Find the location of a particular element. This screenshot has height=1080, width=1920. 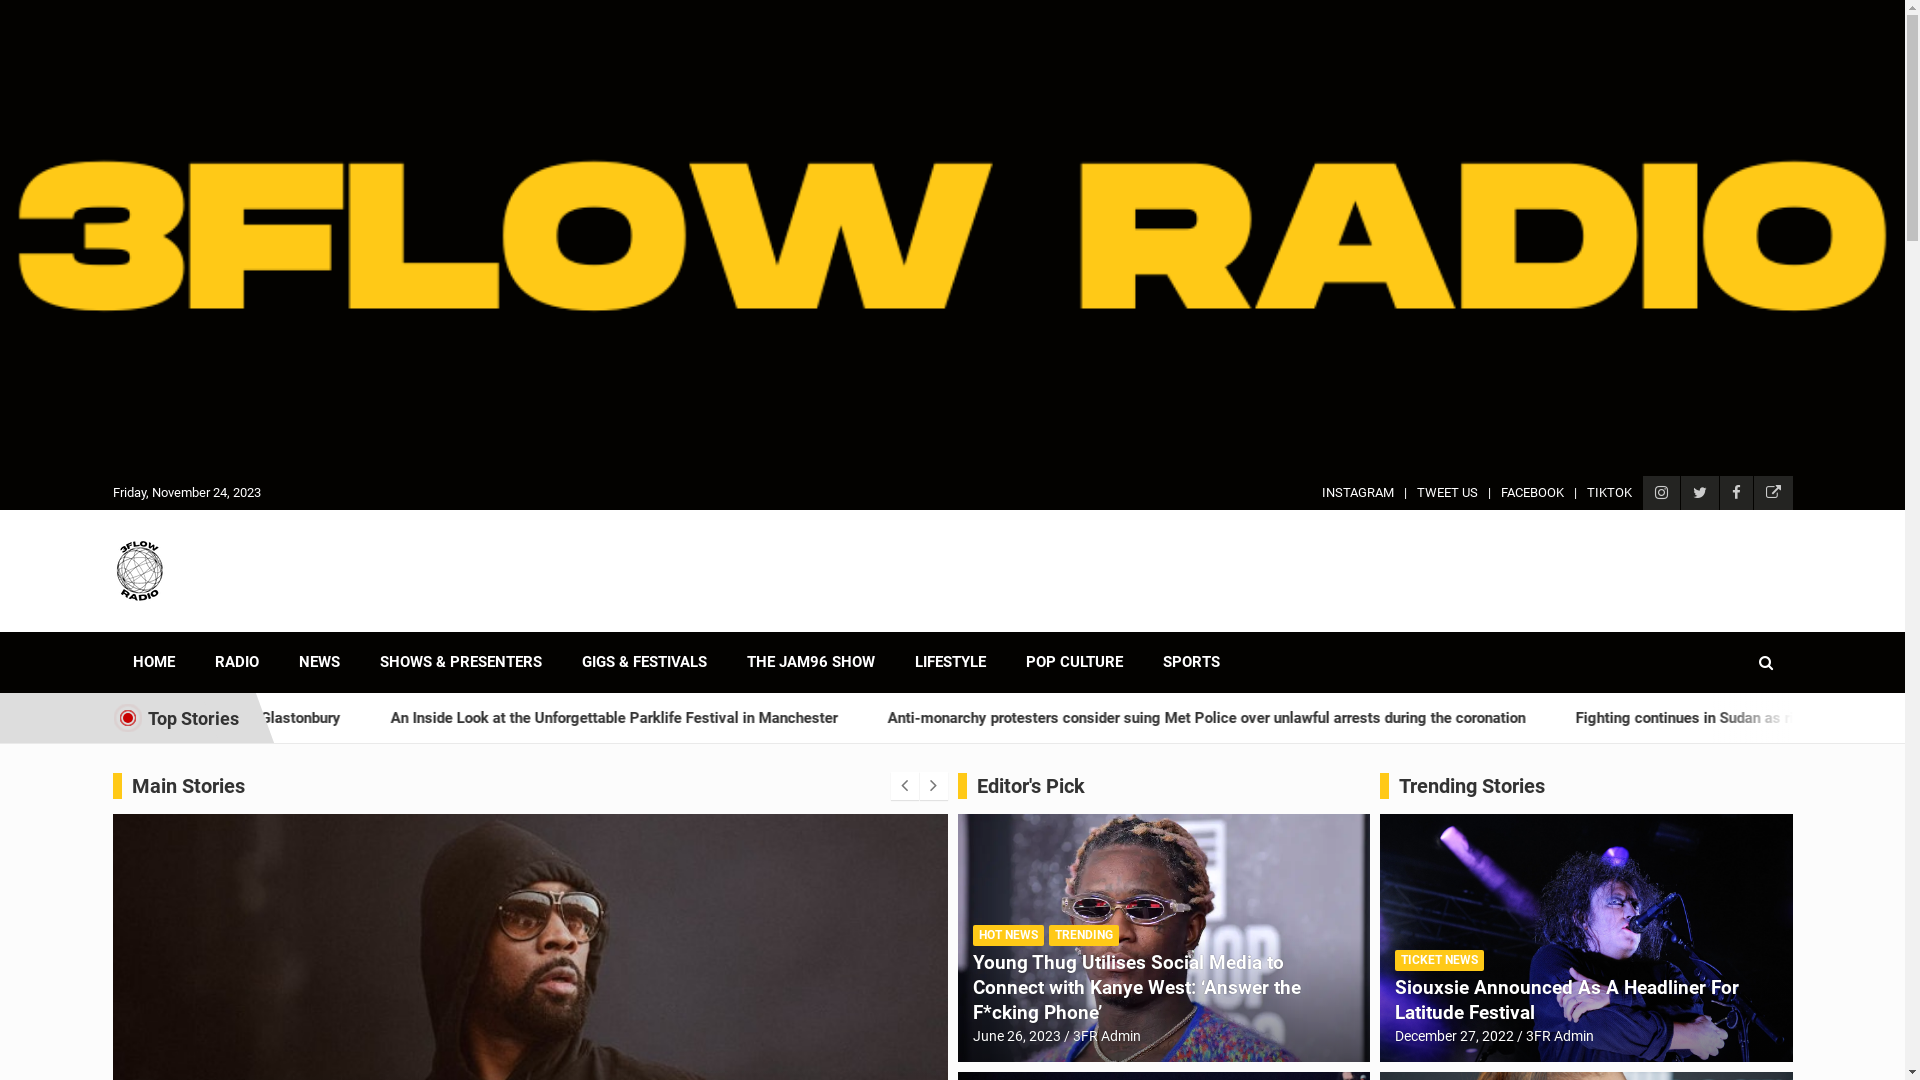

RADIO is located at coordinates (236, 662).